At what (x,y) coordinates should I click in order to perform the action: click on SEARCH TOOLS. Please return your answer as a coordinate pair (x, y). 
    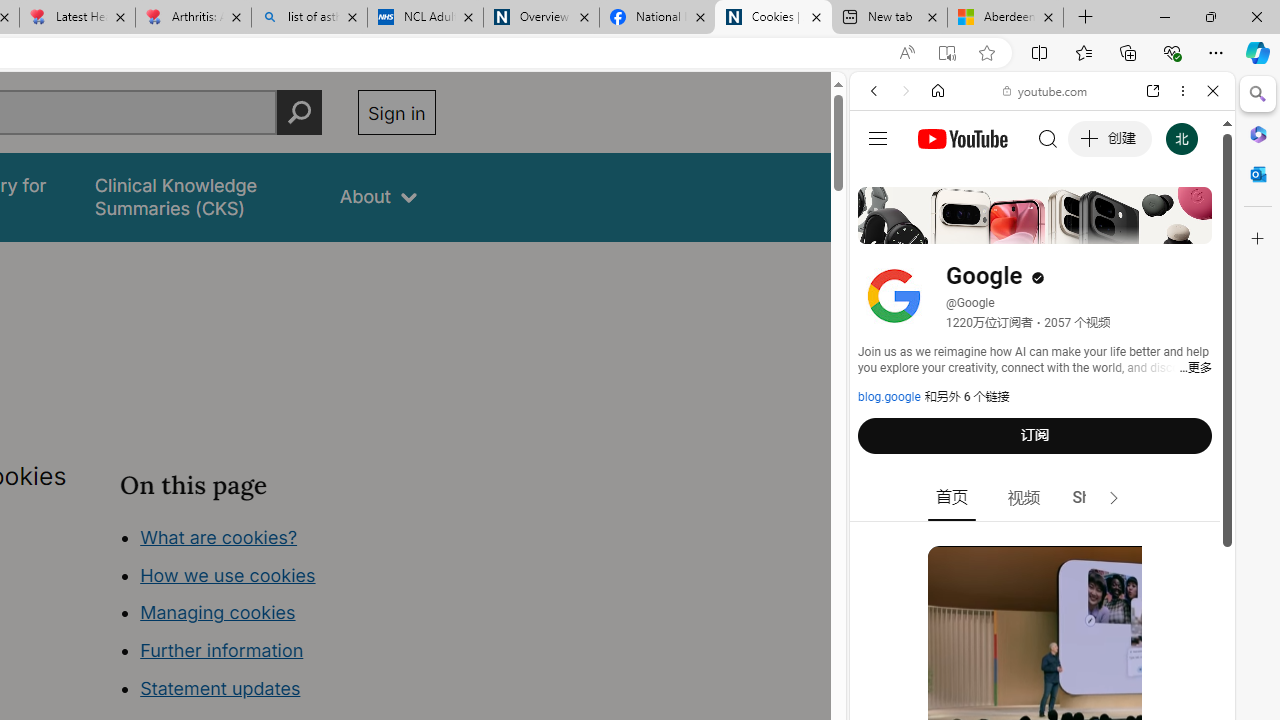
    Looking at the image, I should click on (1093, 228).